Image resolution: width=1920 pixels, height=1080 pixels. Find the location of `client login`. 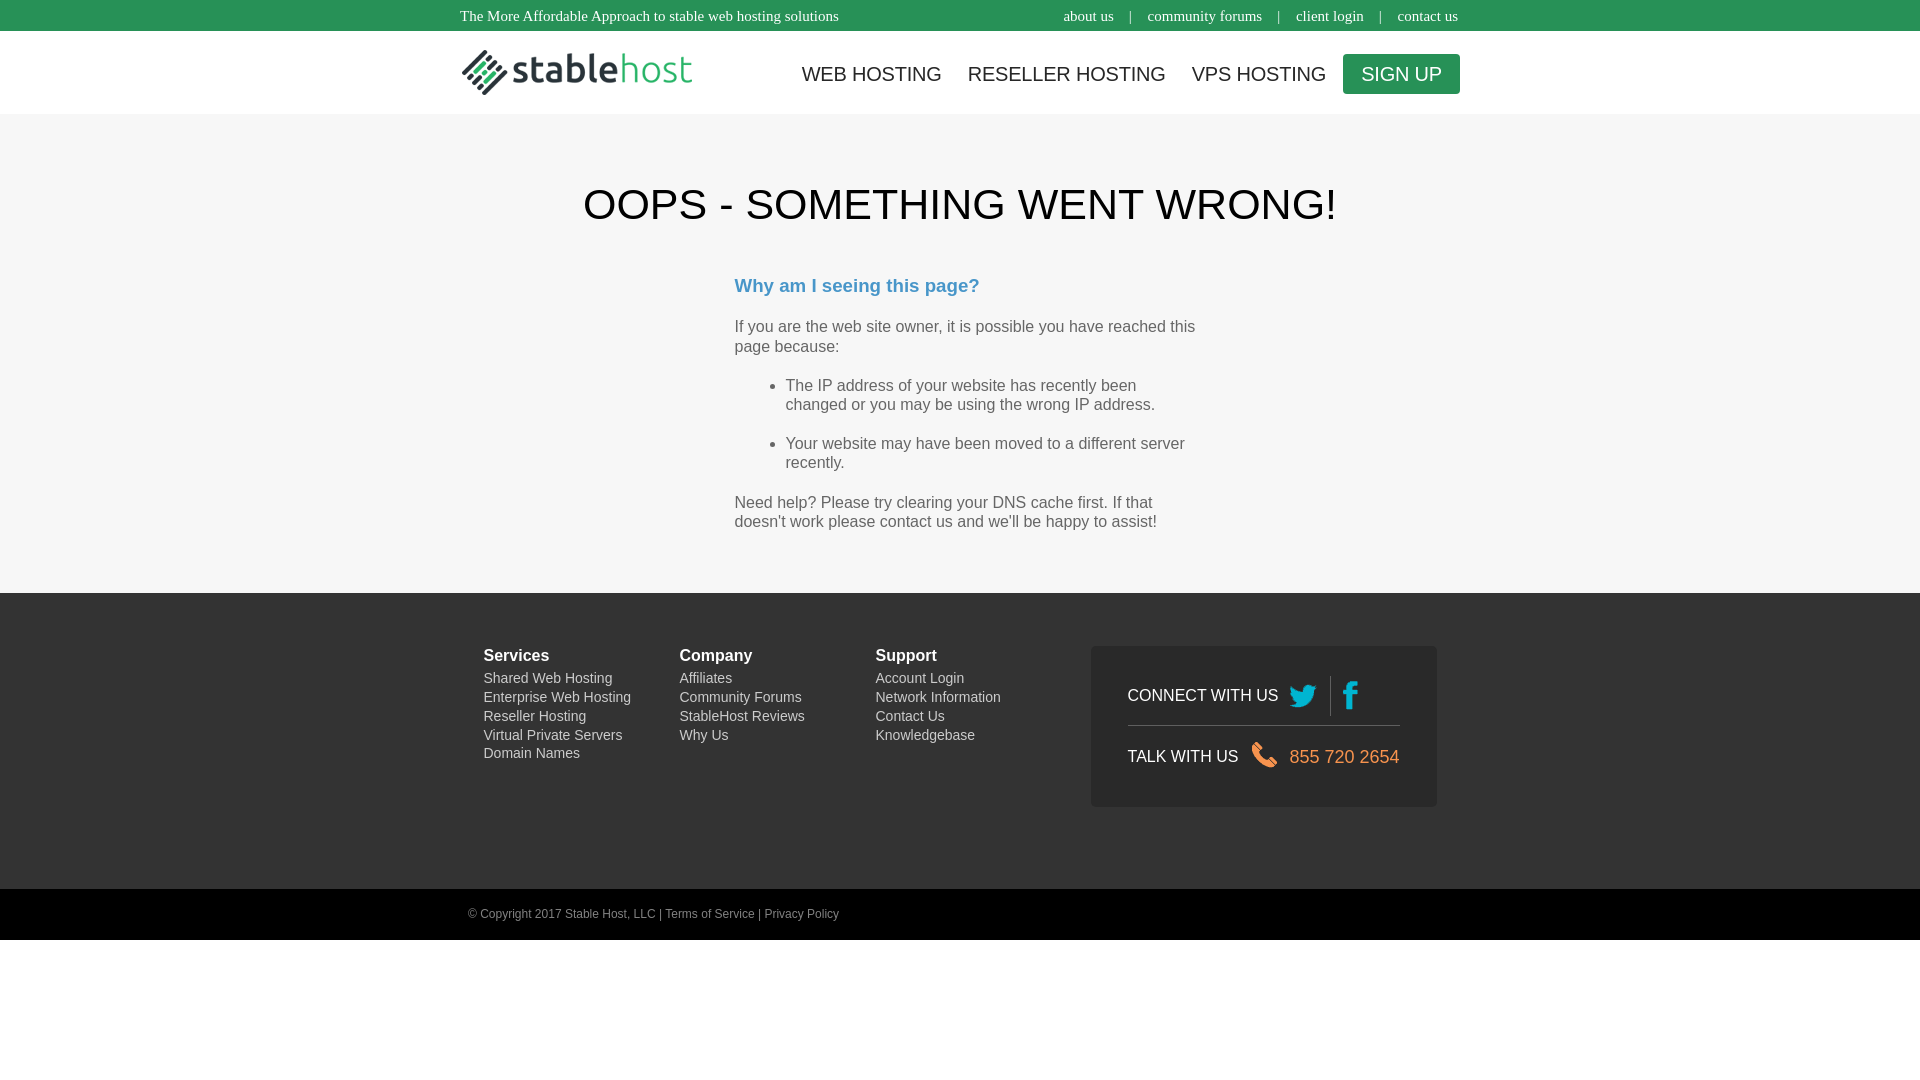

client login is located at coordinates (1330, 16).